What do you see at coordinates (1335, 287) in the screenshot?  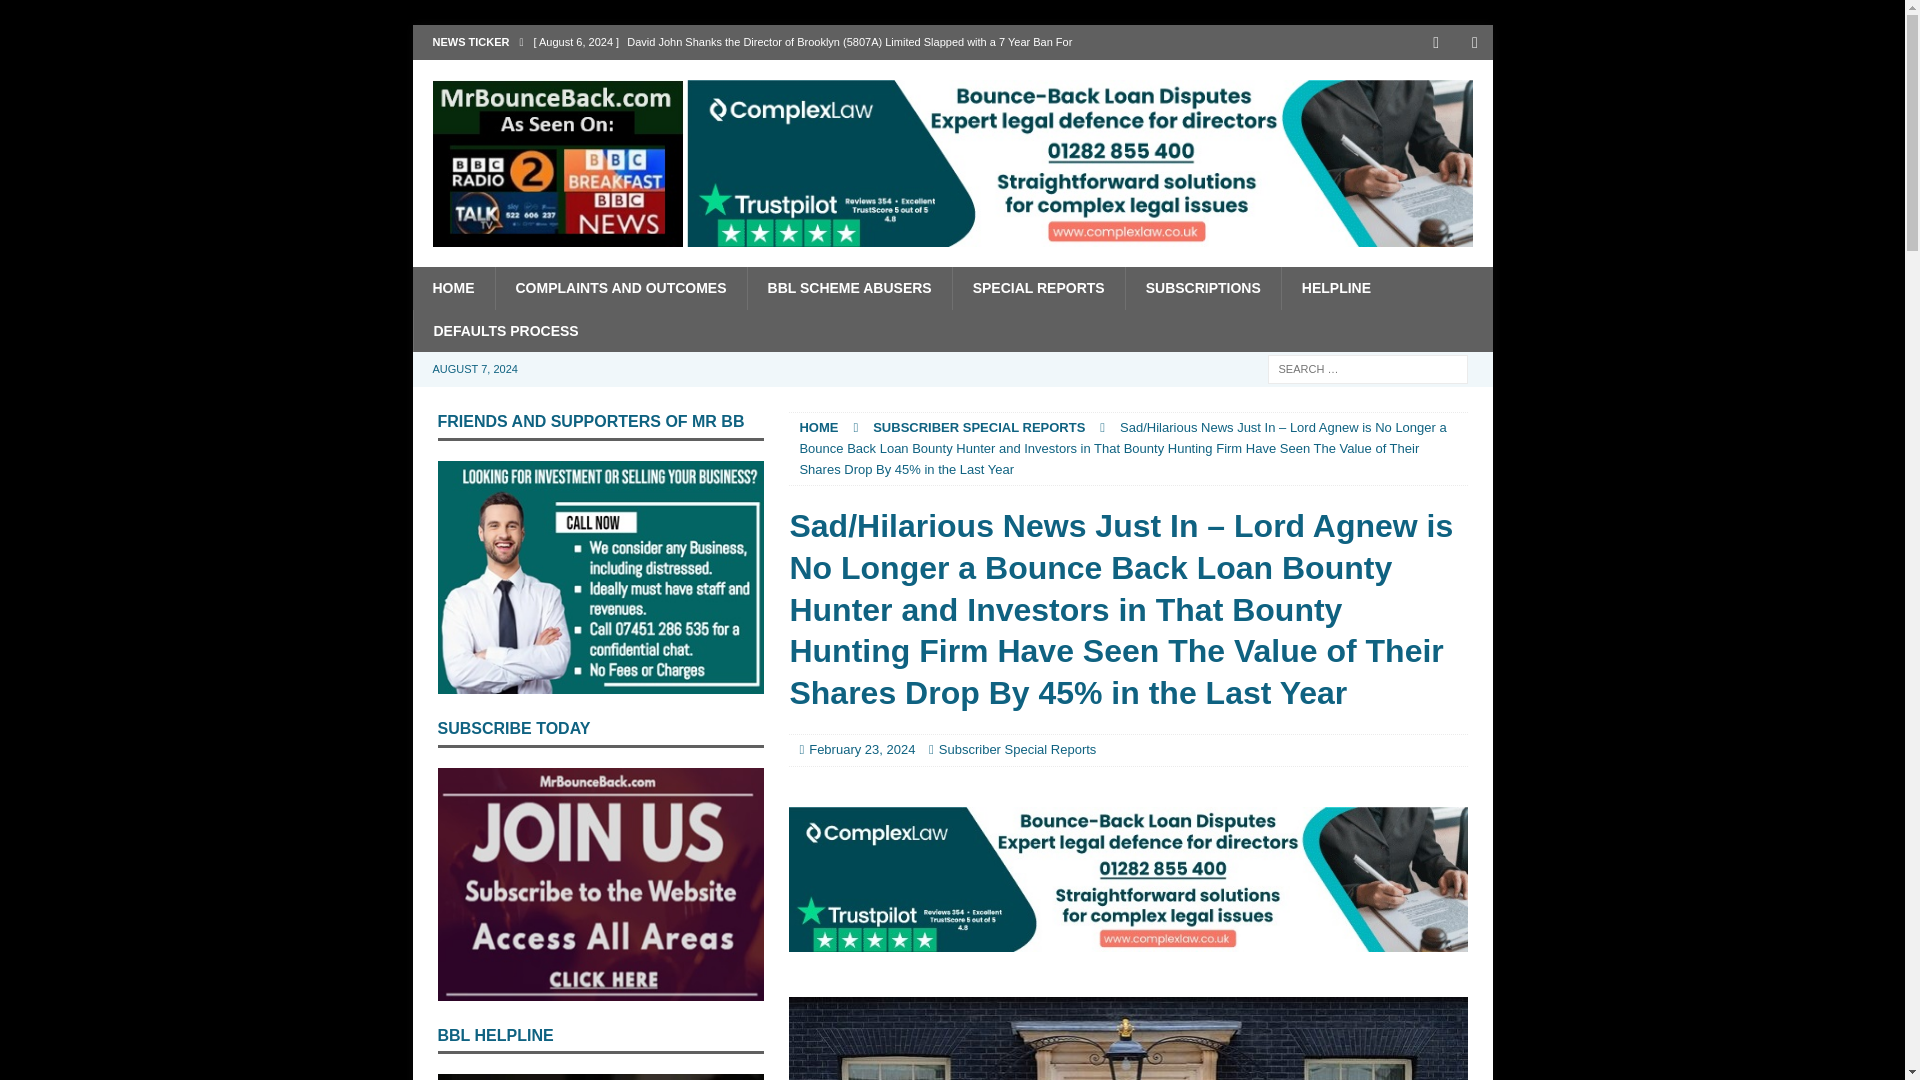 I see `HELPLINE` at bounding box center [1335, 287].